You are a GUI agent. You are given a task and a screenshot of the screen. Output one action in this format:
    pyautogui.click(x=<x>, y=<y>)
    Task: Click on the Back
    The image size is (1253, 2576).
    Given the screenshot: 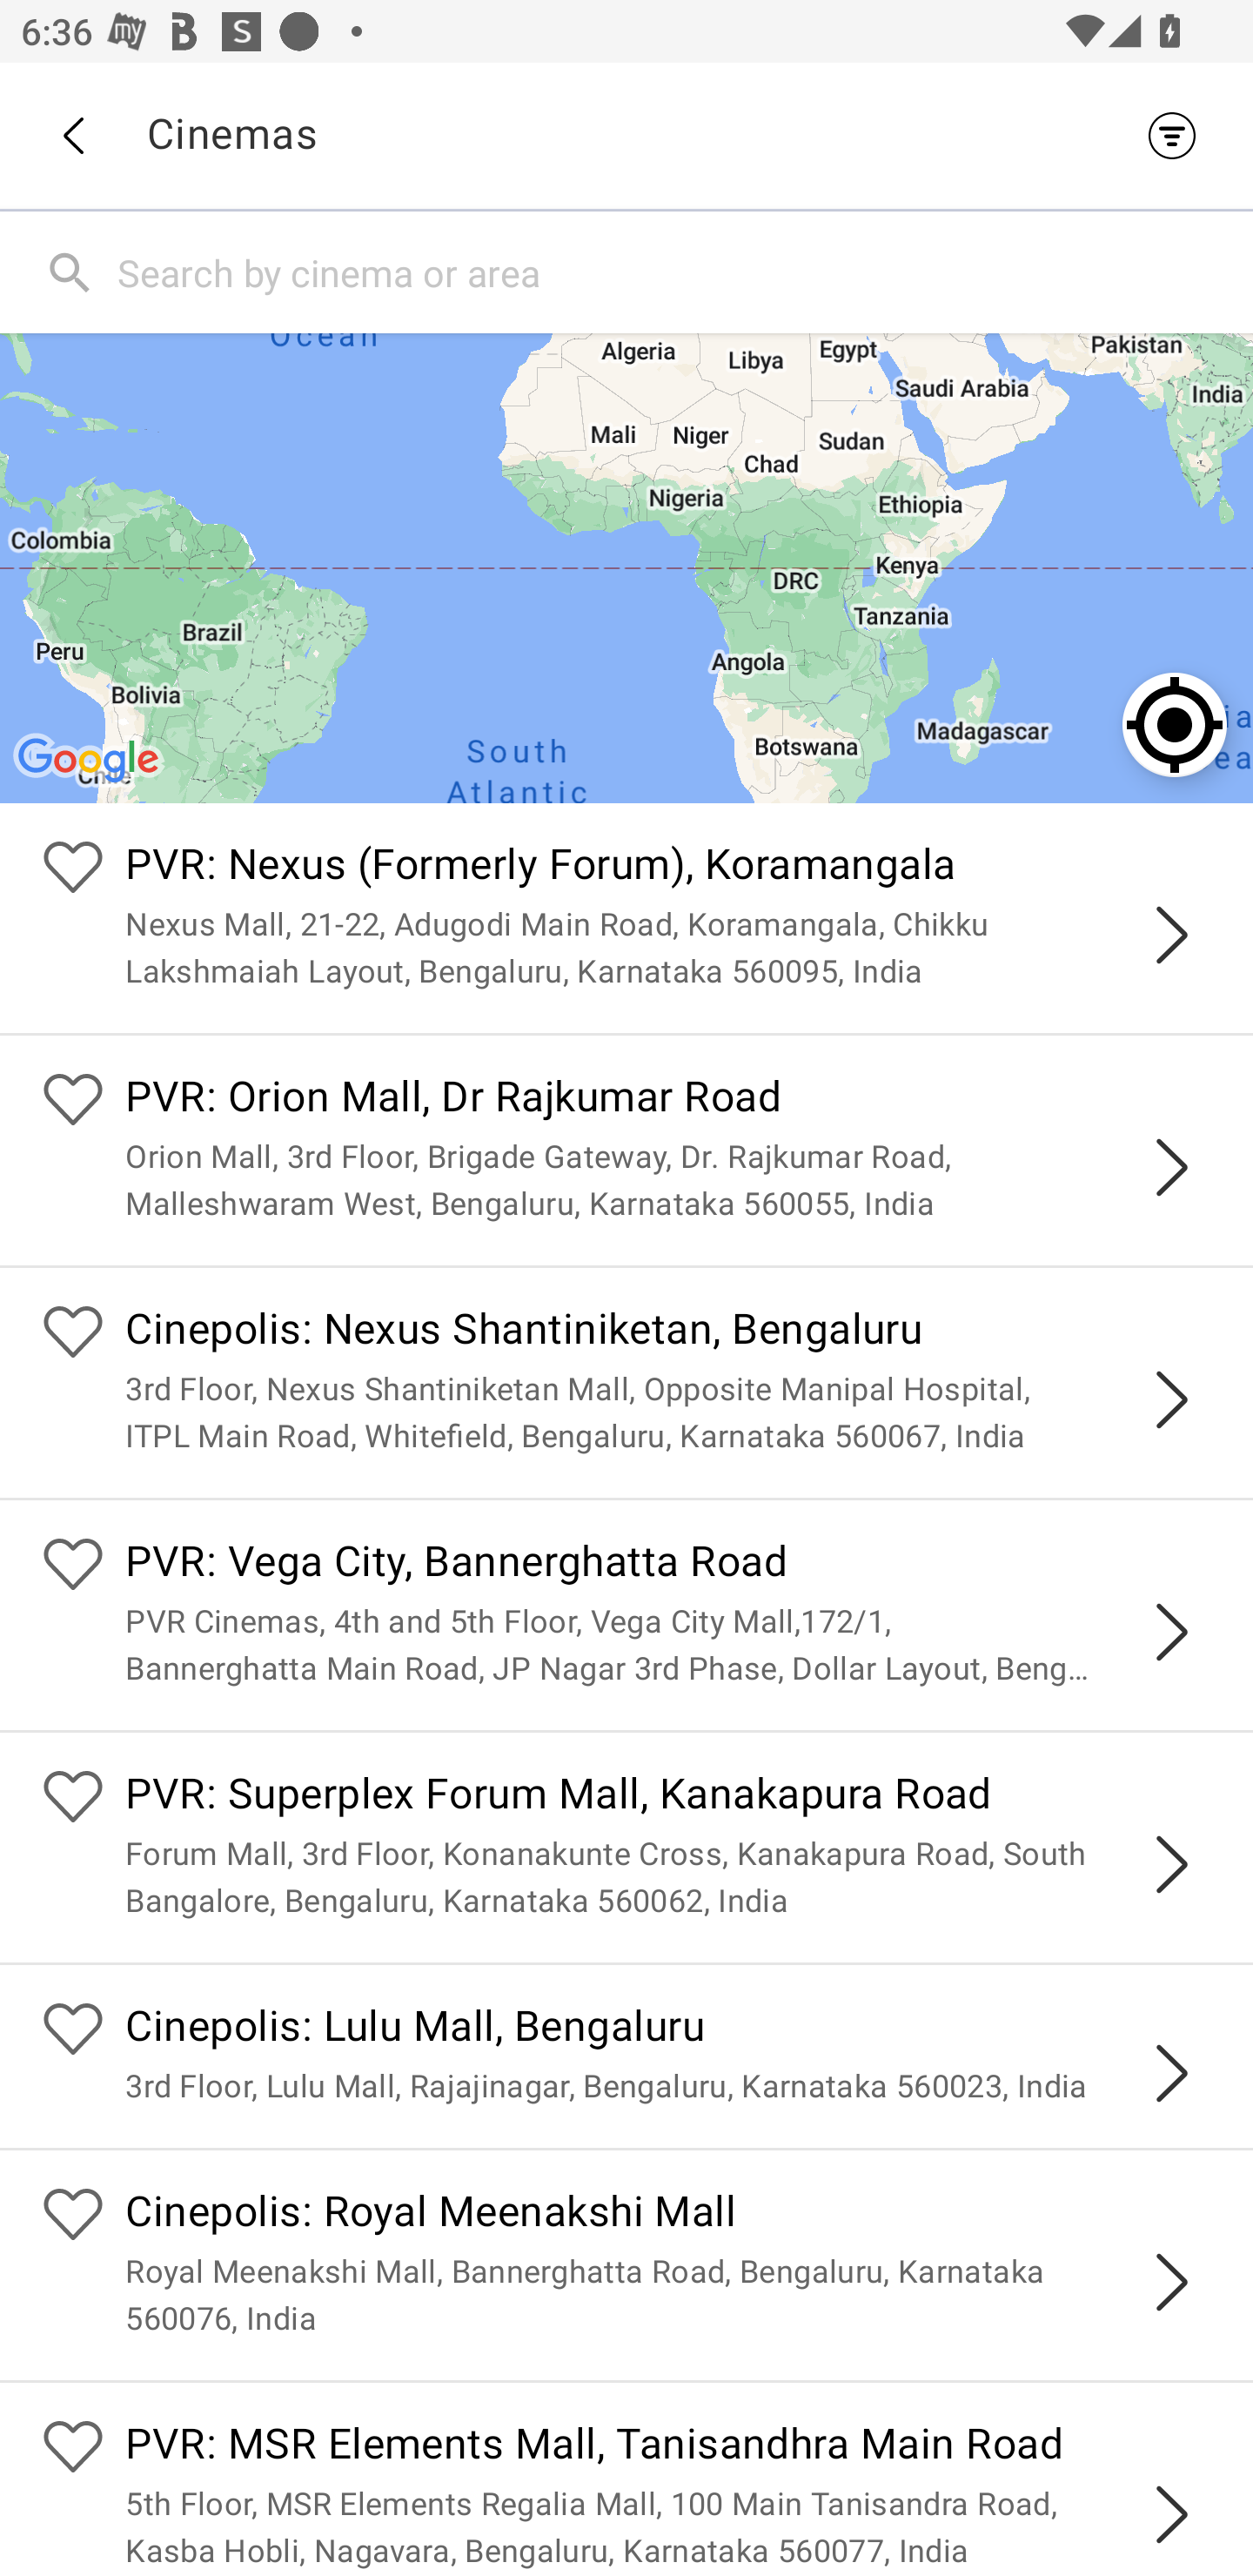 What is the action you would take?
    pyautogui.click(x=72, y=136)
    